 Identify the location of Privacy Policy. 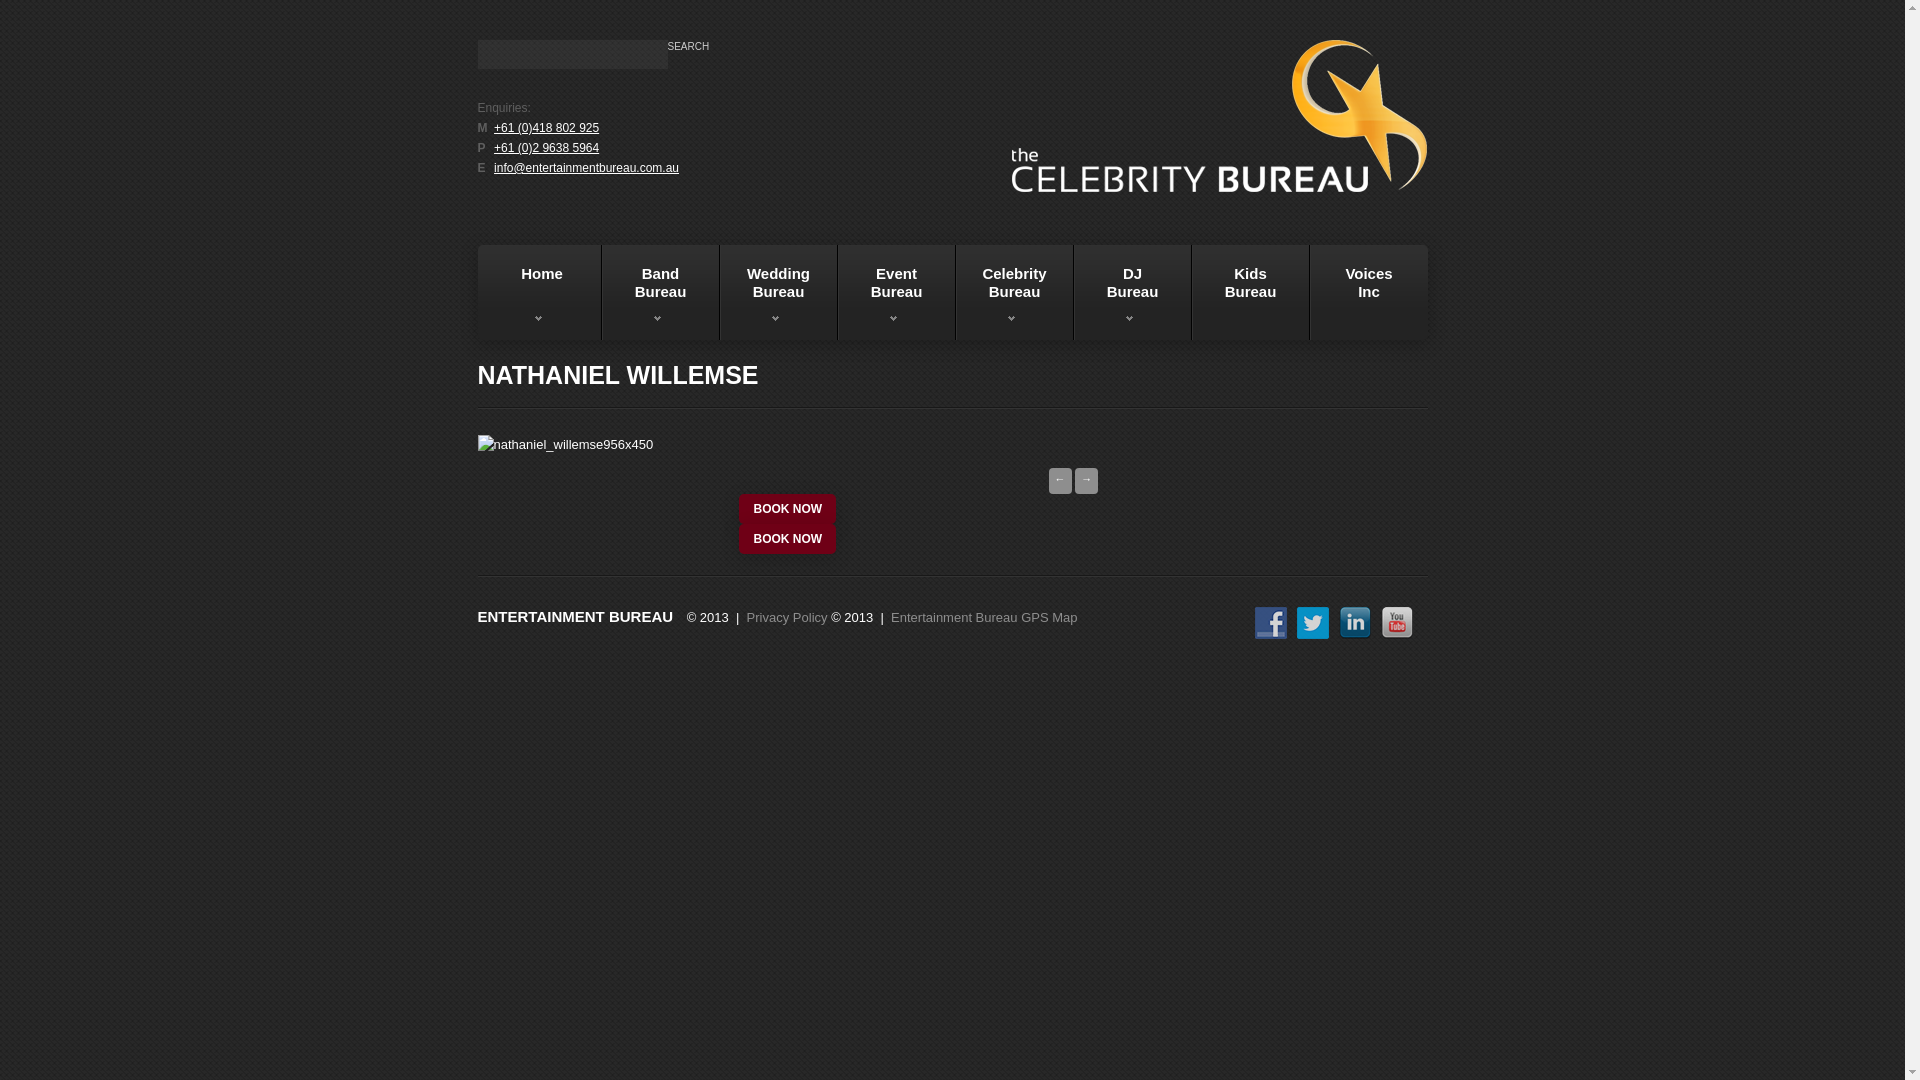
(788, 618).